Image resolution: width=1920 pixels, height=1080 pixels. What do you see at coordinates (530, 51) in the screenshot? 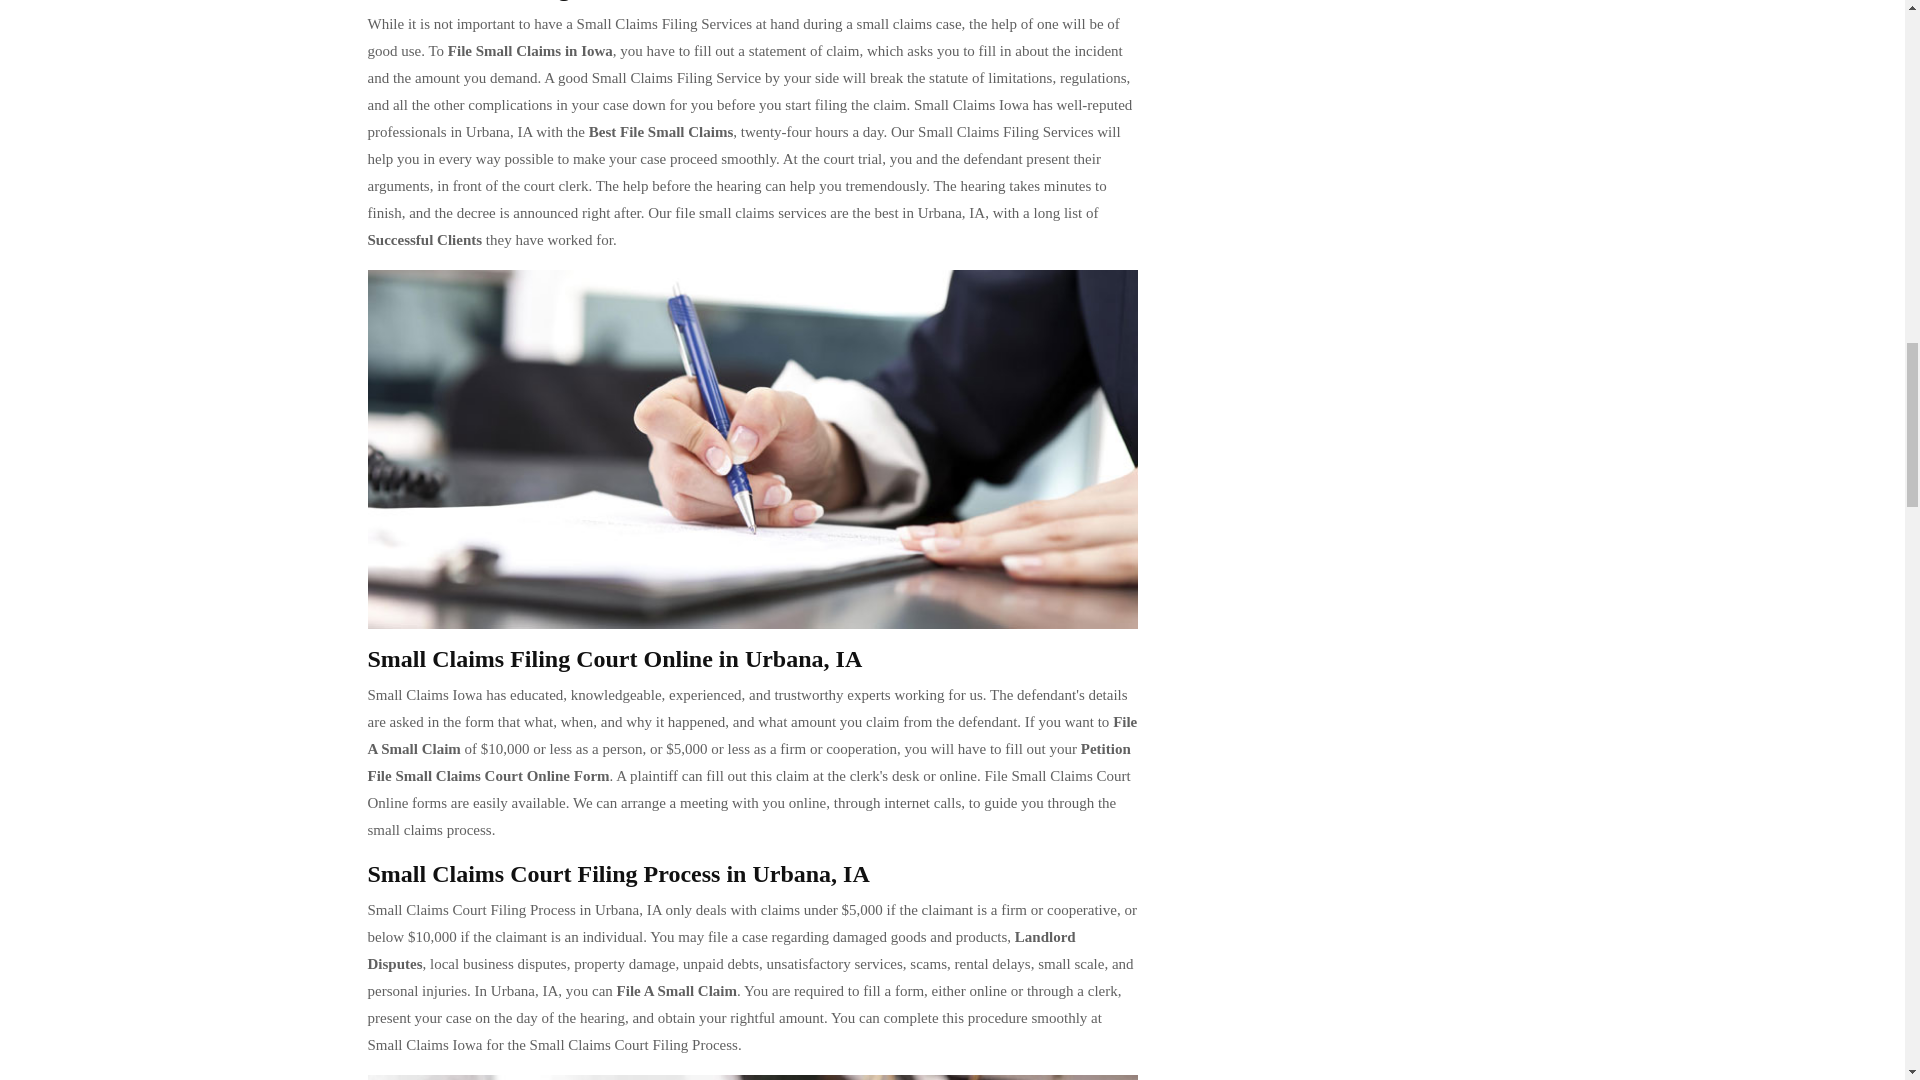
I see `File Small Claims in Iowa` at bounding box center [530, 51].